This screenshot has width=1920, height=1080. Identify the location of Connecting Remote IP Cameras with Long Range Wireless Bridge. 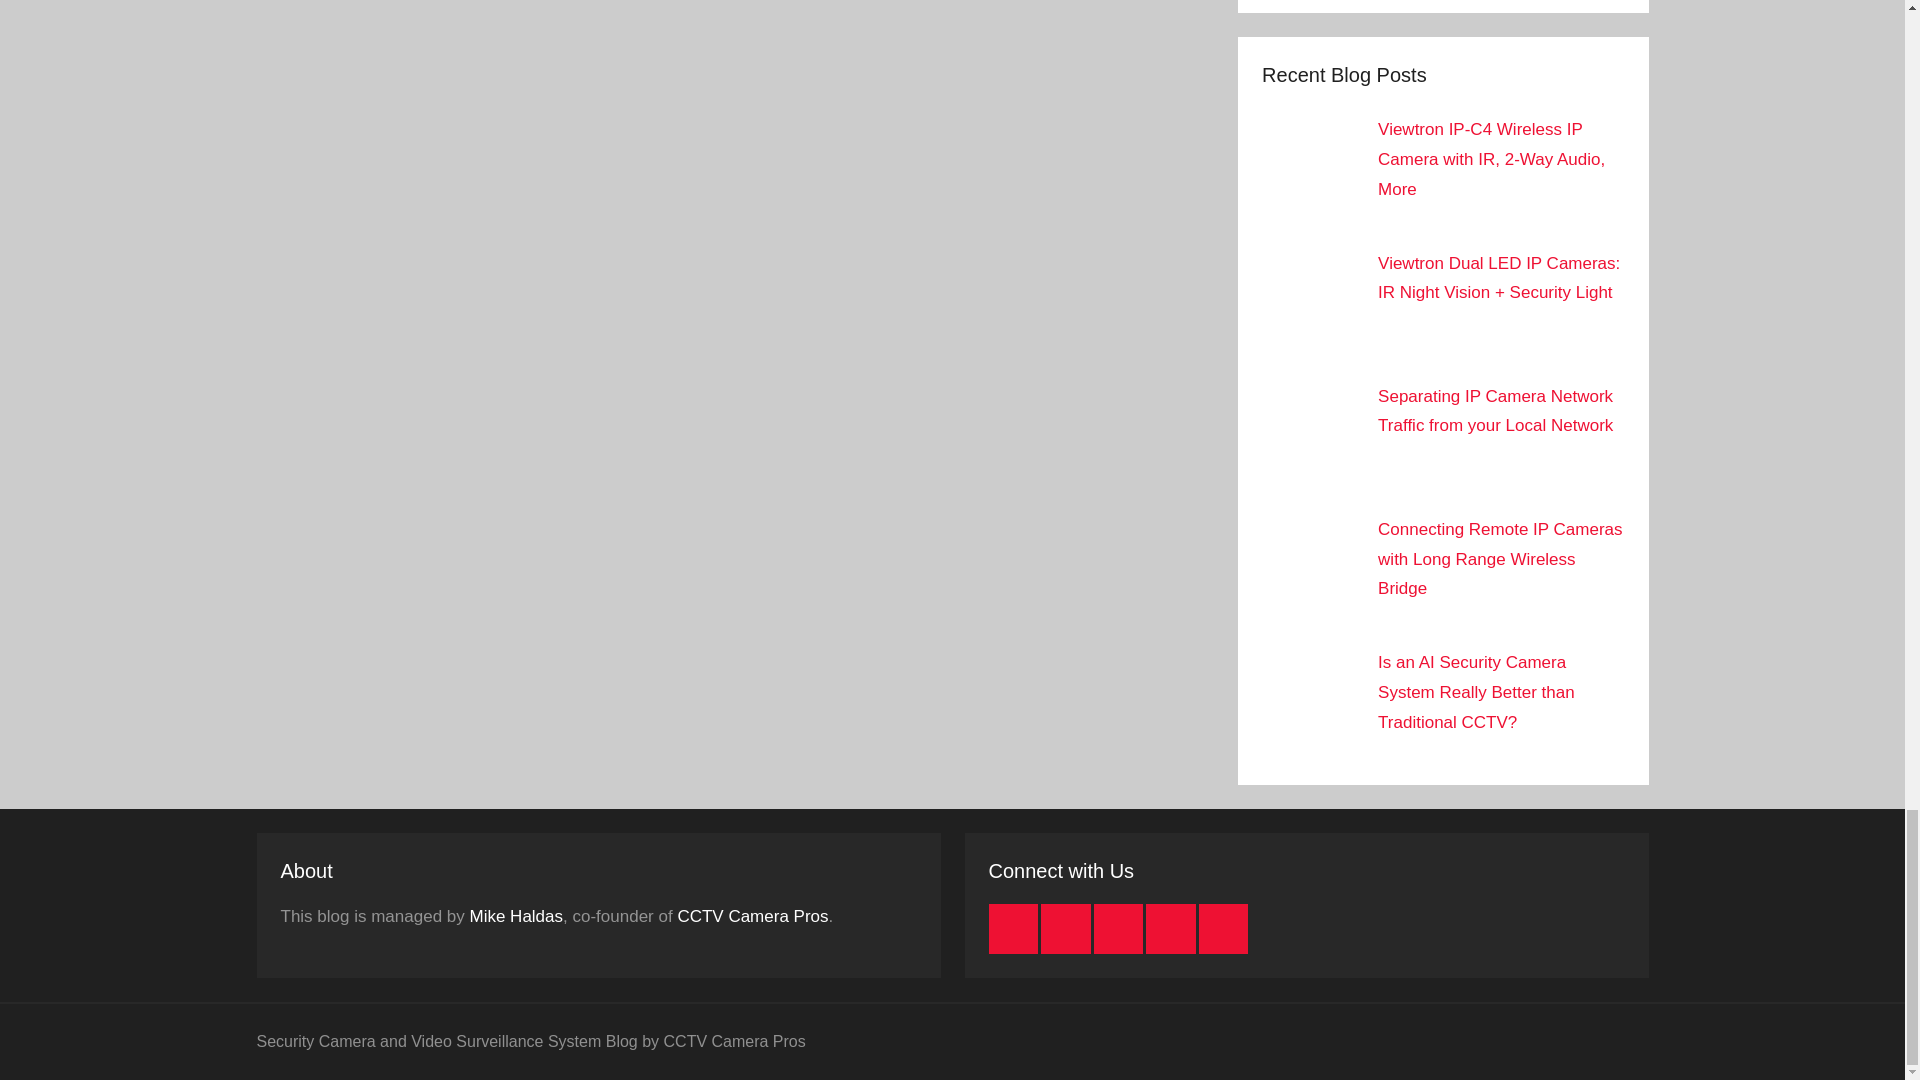
(1500, 559).